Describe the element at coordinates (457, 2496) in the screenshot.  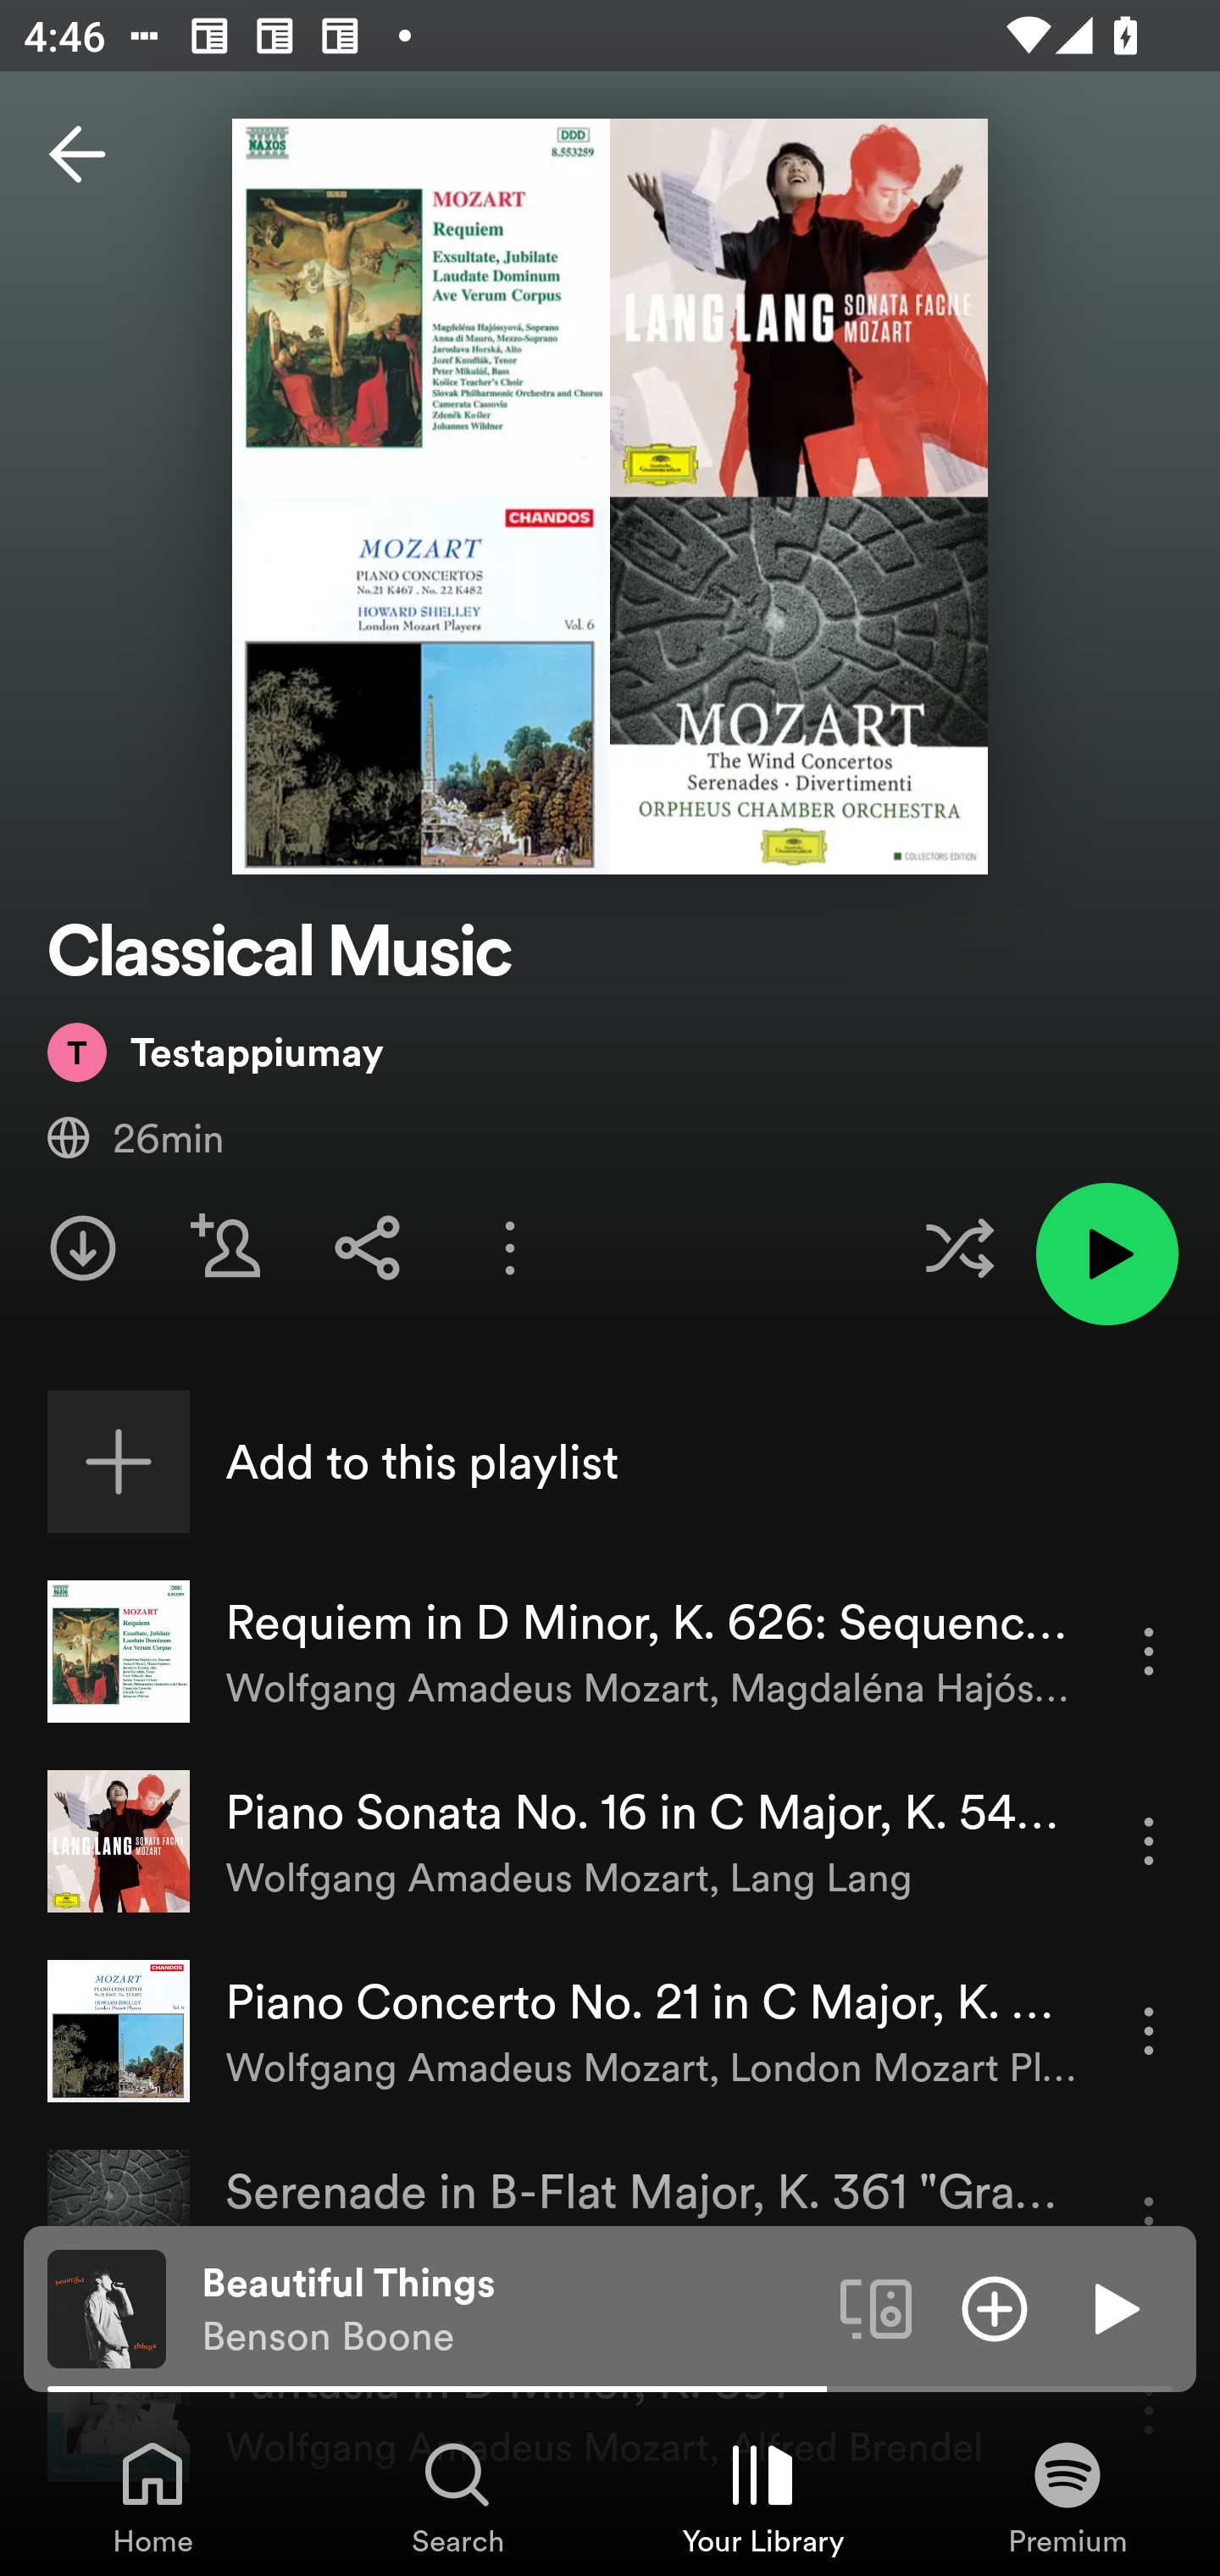
I see `Search, Tab 2 of 4 Search Search` at that location.